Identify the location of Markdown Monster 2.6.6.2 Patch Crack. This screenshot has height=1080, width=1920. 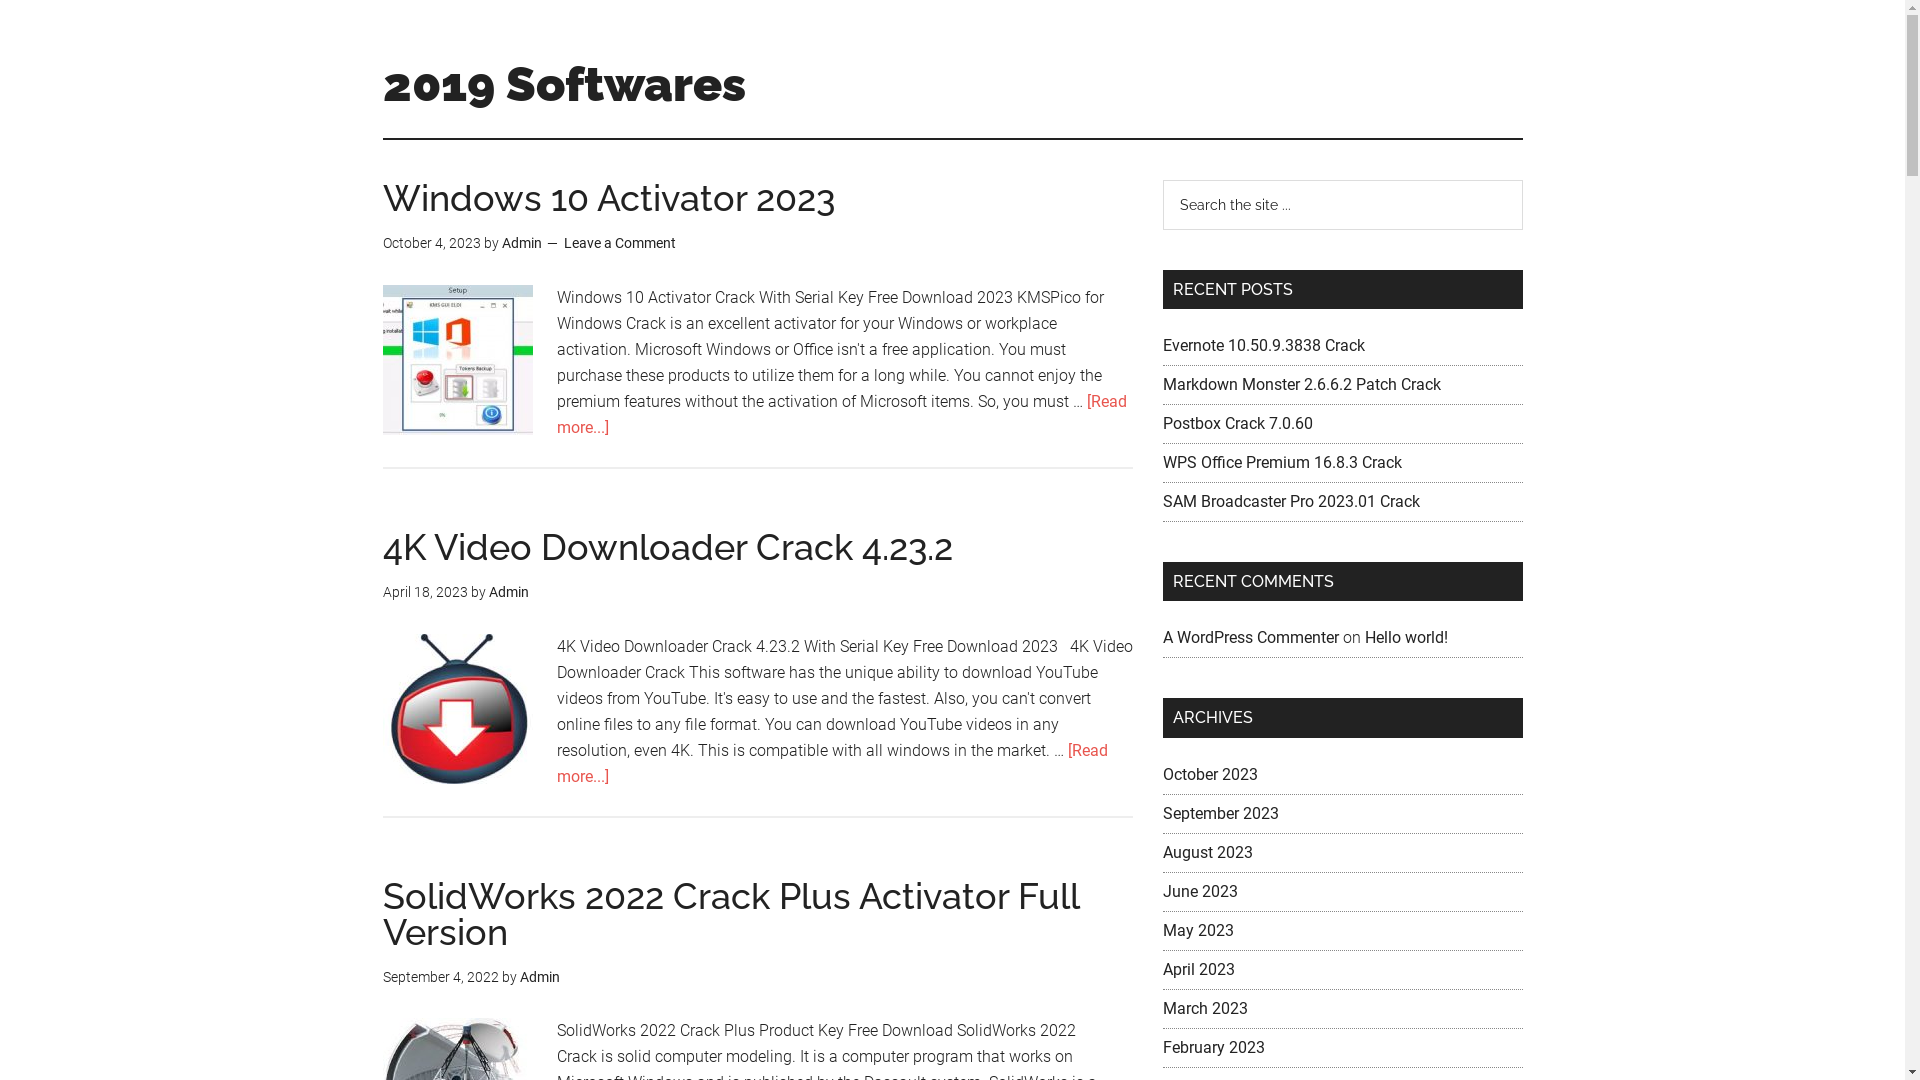
(1301, 384).